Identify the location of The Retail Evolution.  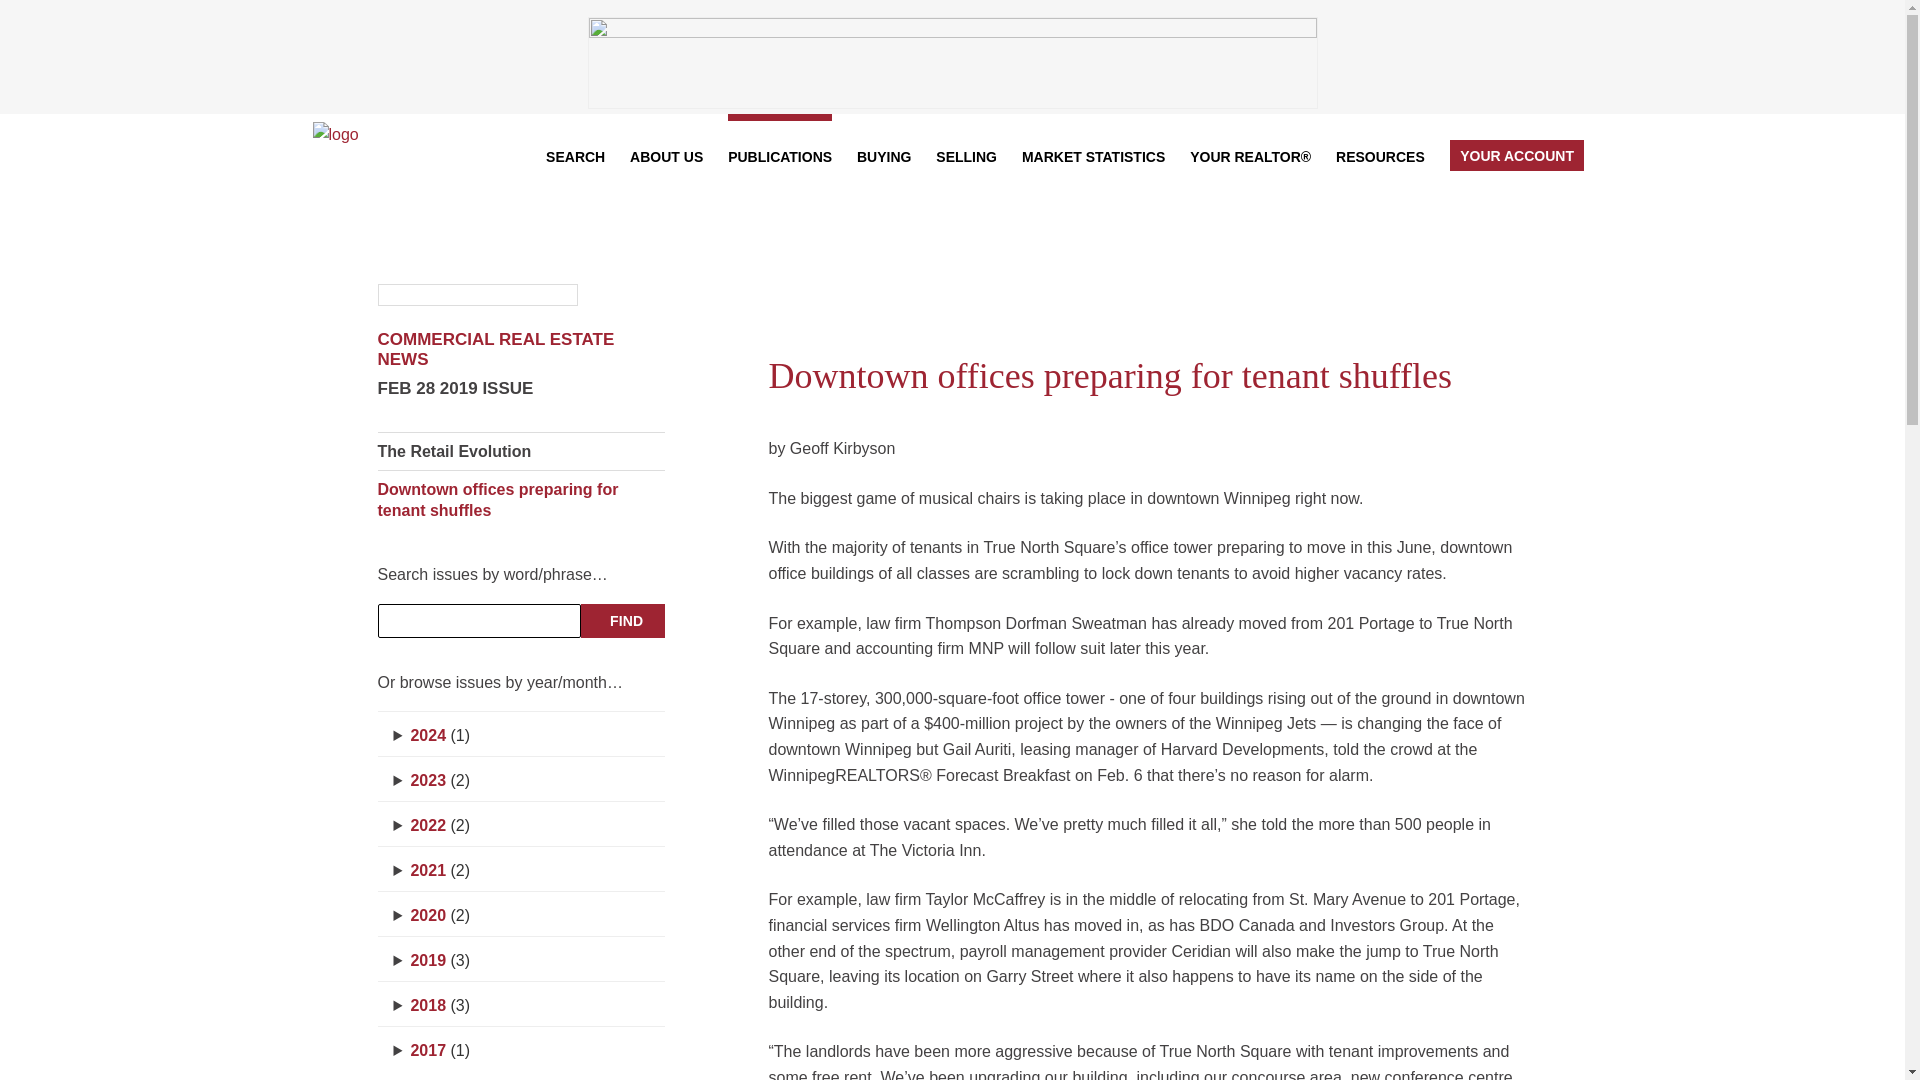
(454, 452).